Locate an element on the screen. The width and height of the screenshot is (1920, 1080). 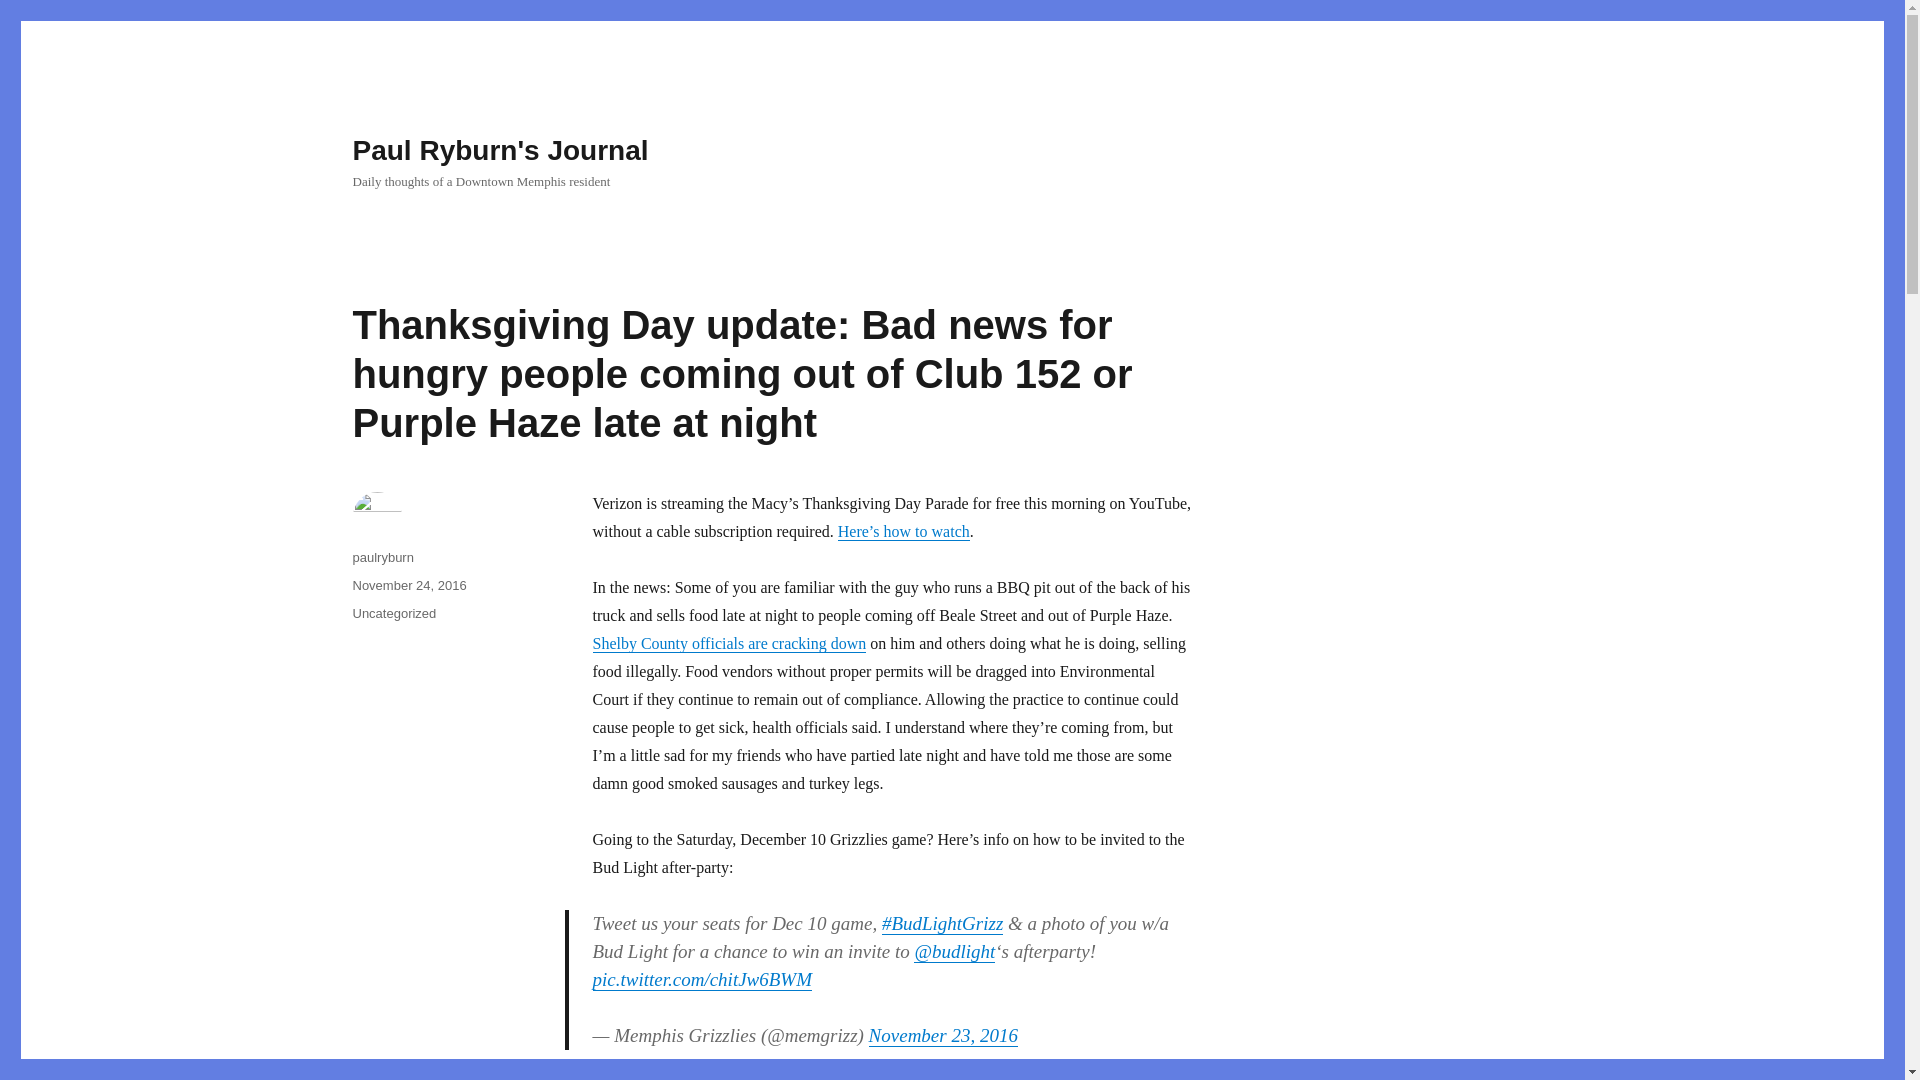
paulryburn is located at coordinates (382, 556).